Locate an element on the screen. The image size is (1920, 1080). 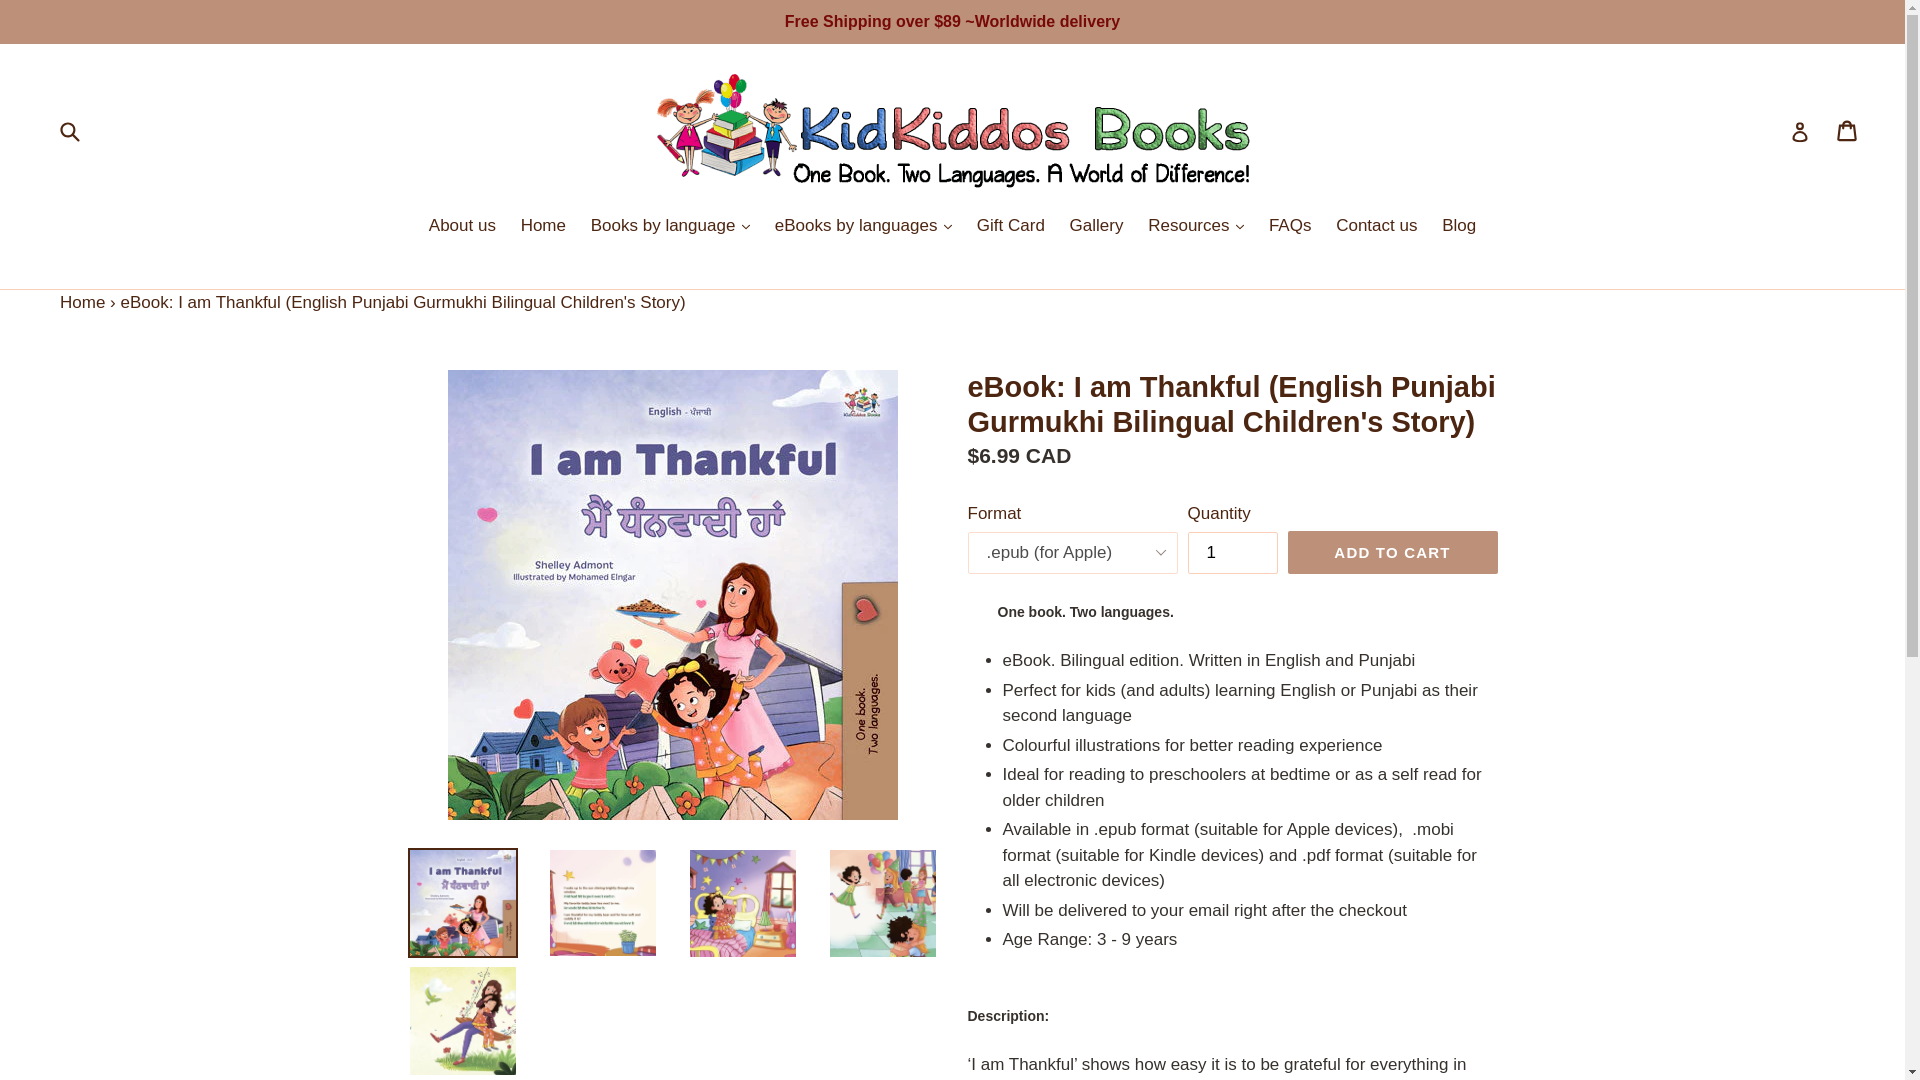
1 is located at coordinates (1233, 552).